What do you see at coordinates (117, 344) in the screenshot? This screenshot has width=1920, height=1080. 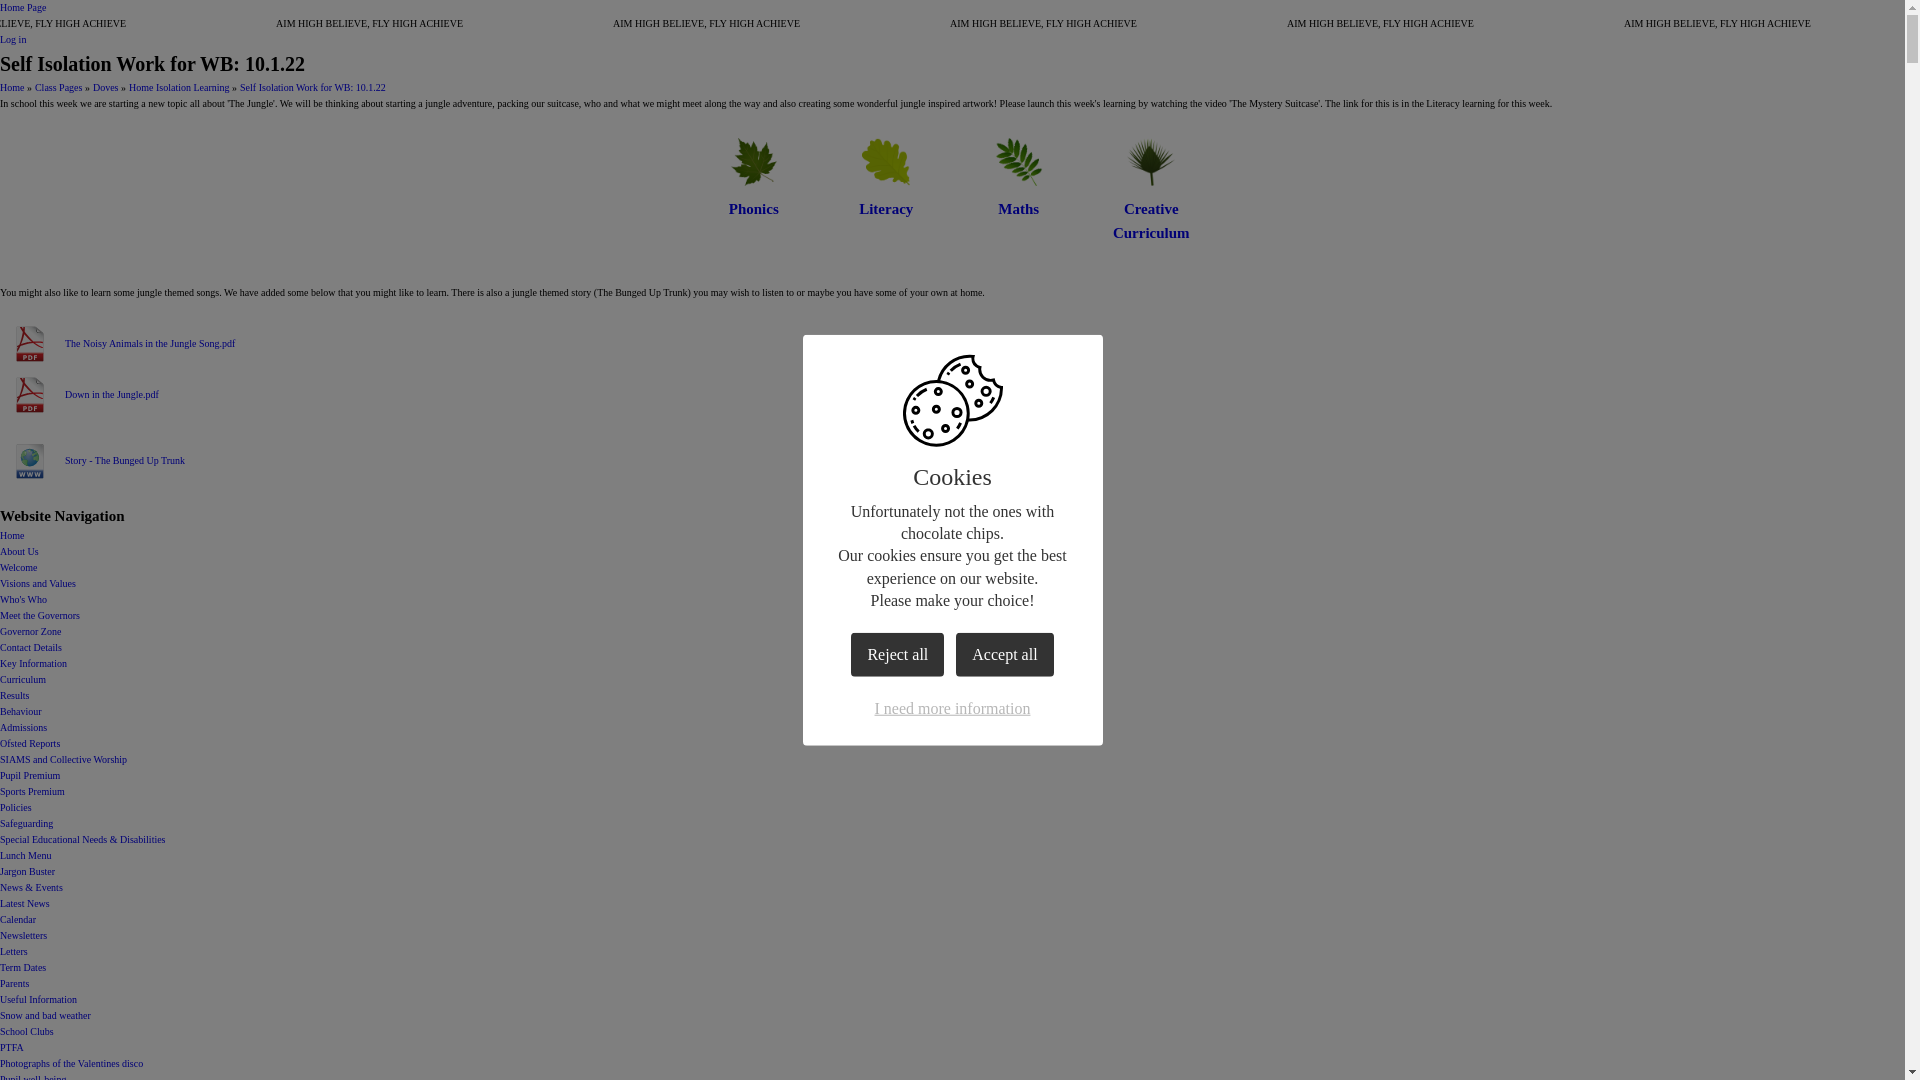 I see `The Noisy Animals in the Jungle Song.pdf` at bounding box center [117, 344].